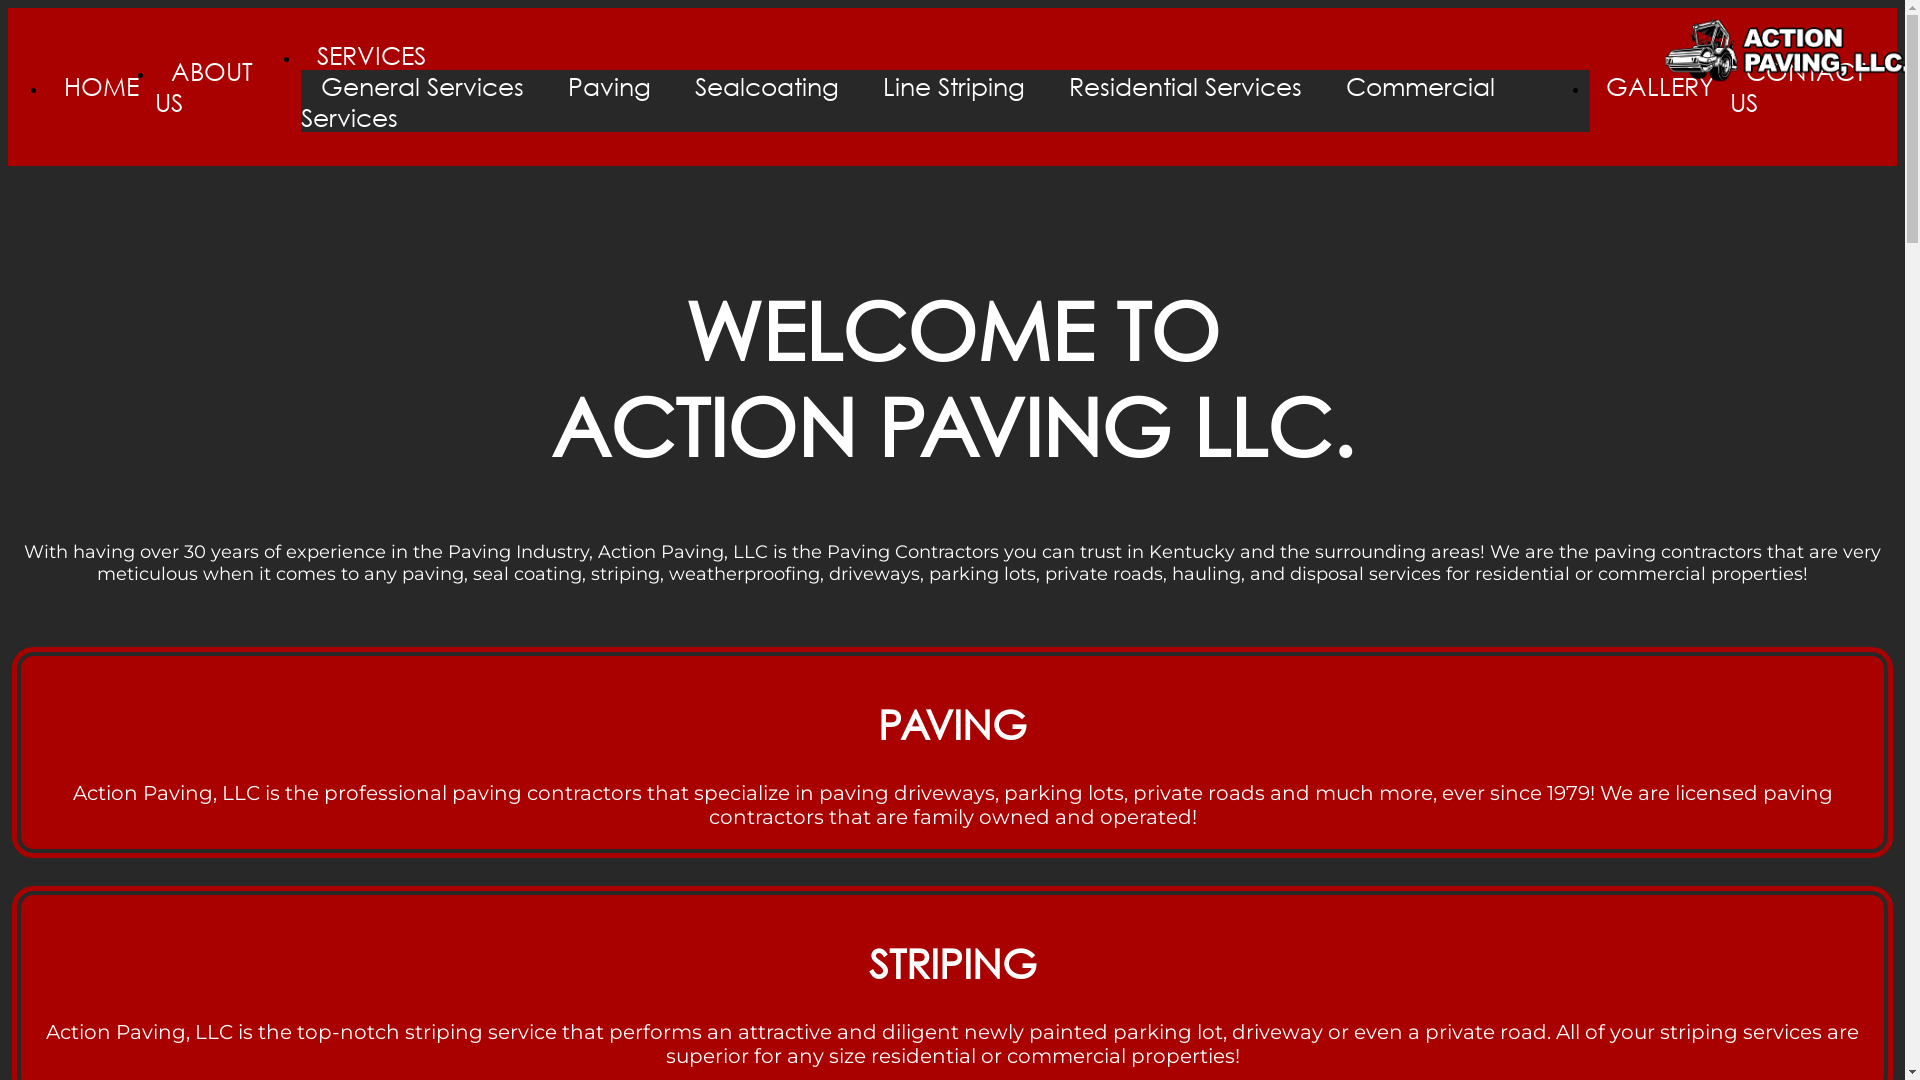 The height and width of the screenshot is (1080, 1920). What do you see at coordinates (954, 86) in the screenshot?
I see `Line Striping` at bounding box center [954, 86].